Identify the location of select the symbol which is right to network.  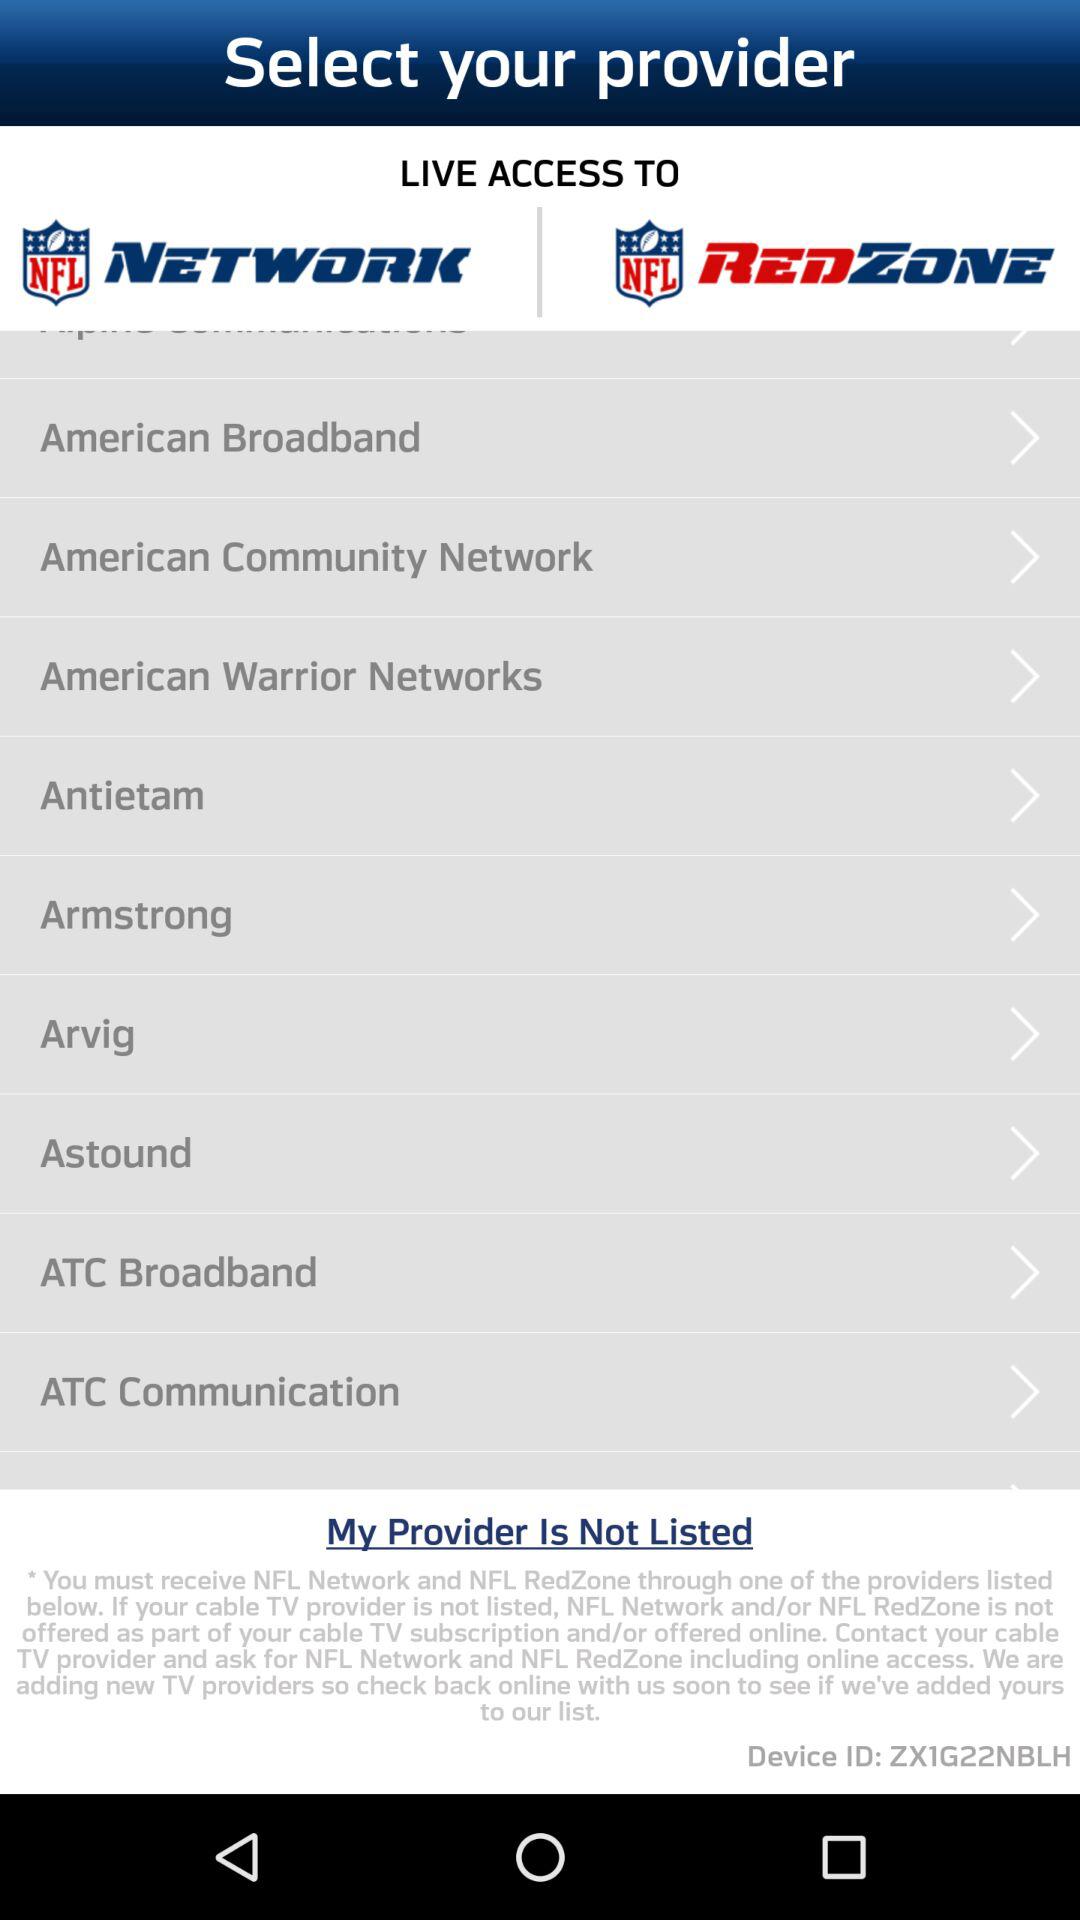
(834, 262).